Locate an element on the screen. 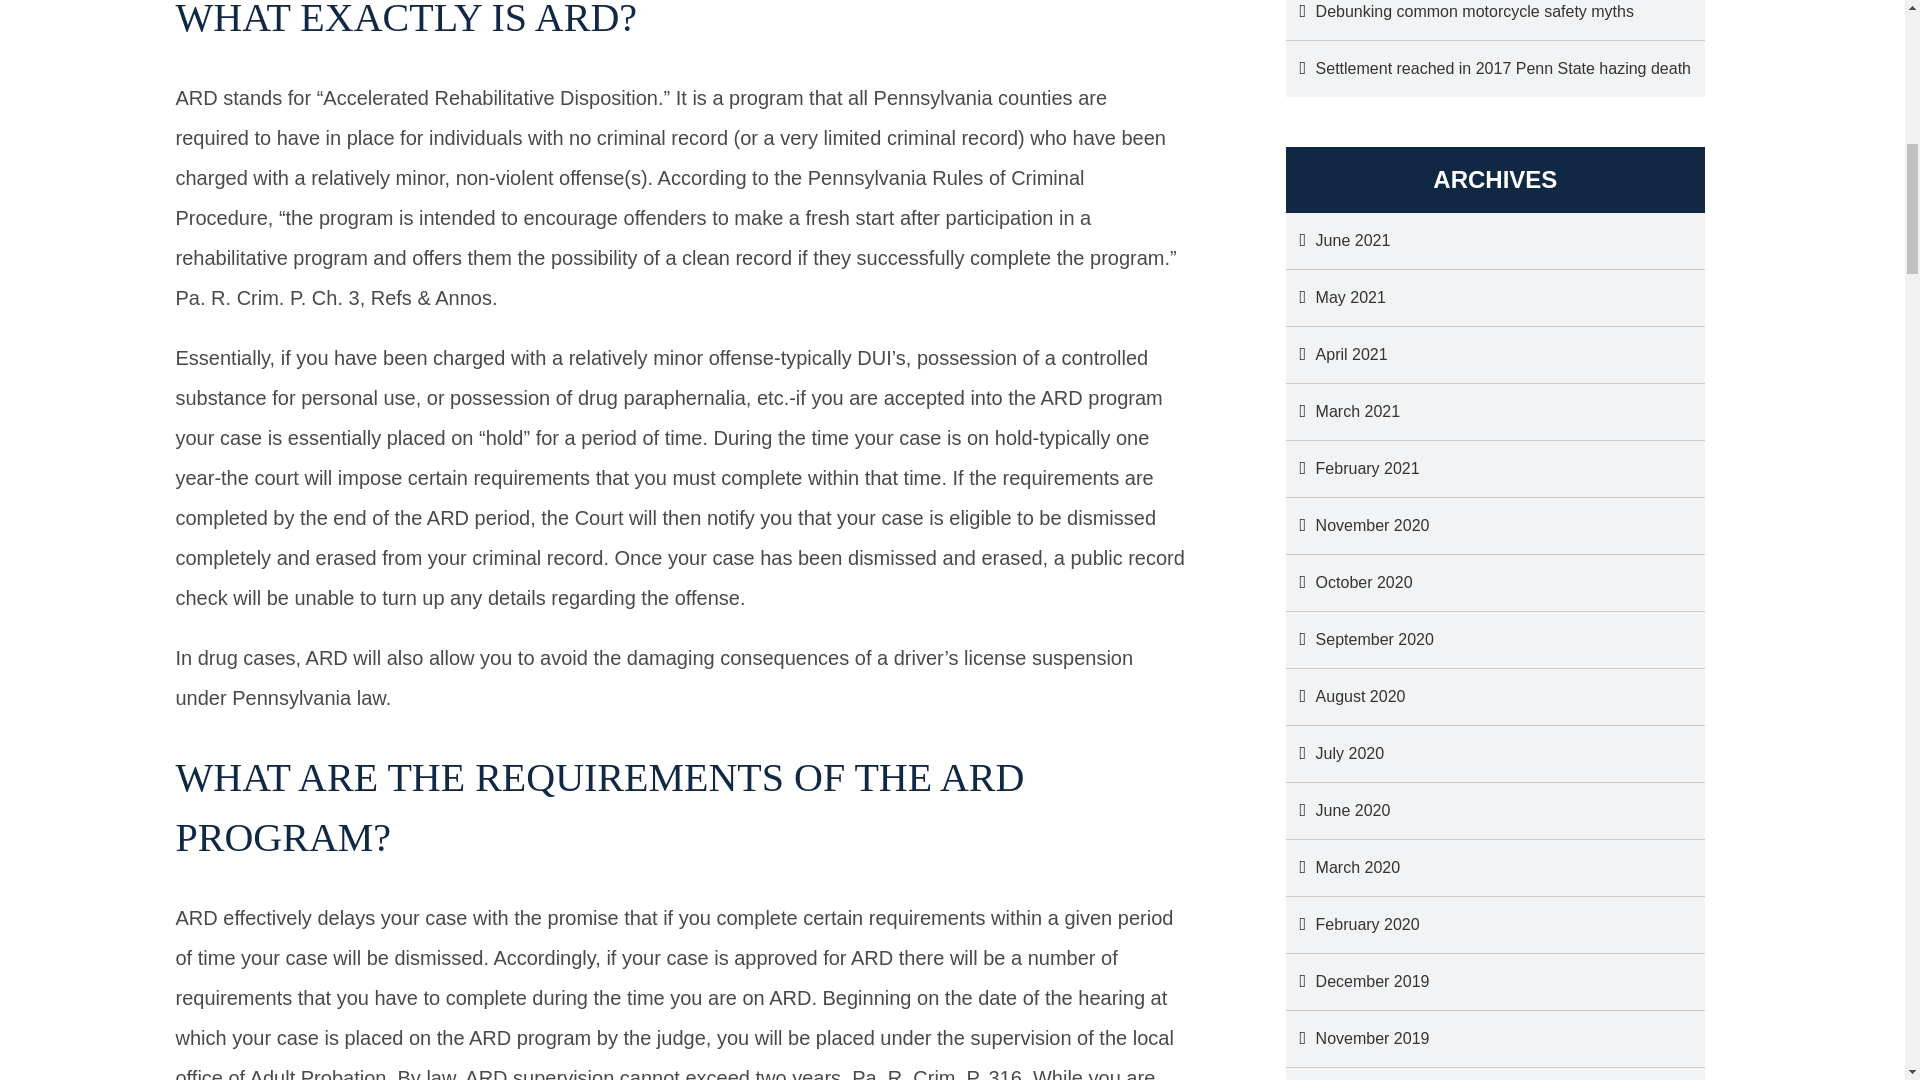 This screenshot has height=1080, width=1920. March 2021 is located at coordinates (1344, 412).